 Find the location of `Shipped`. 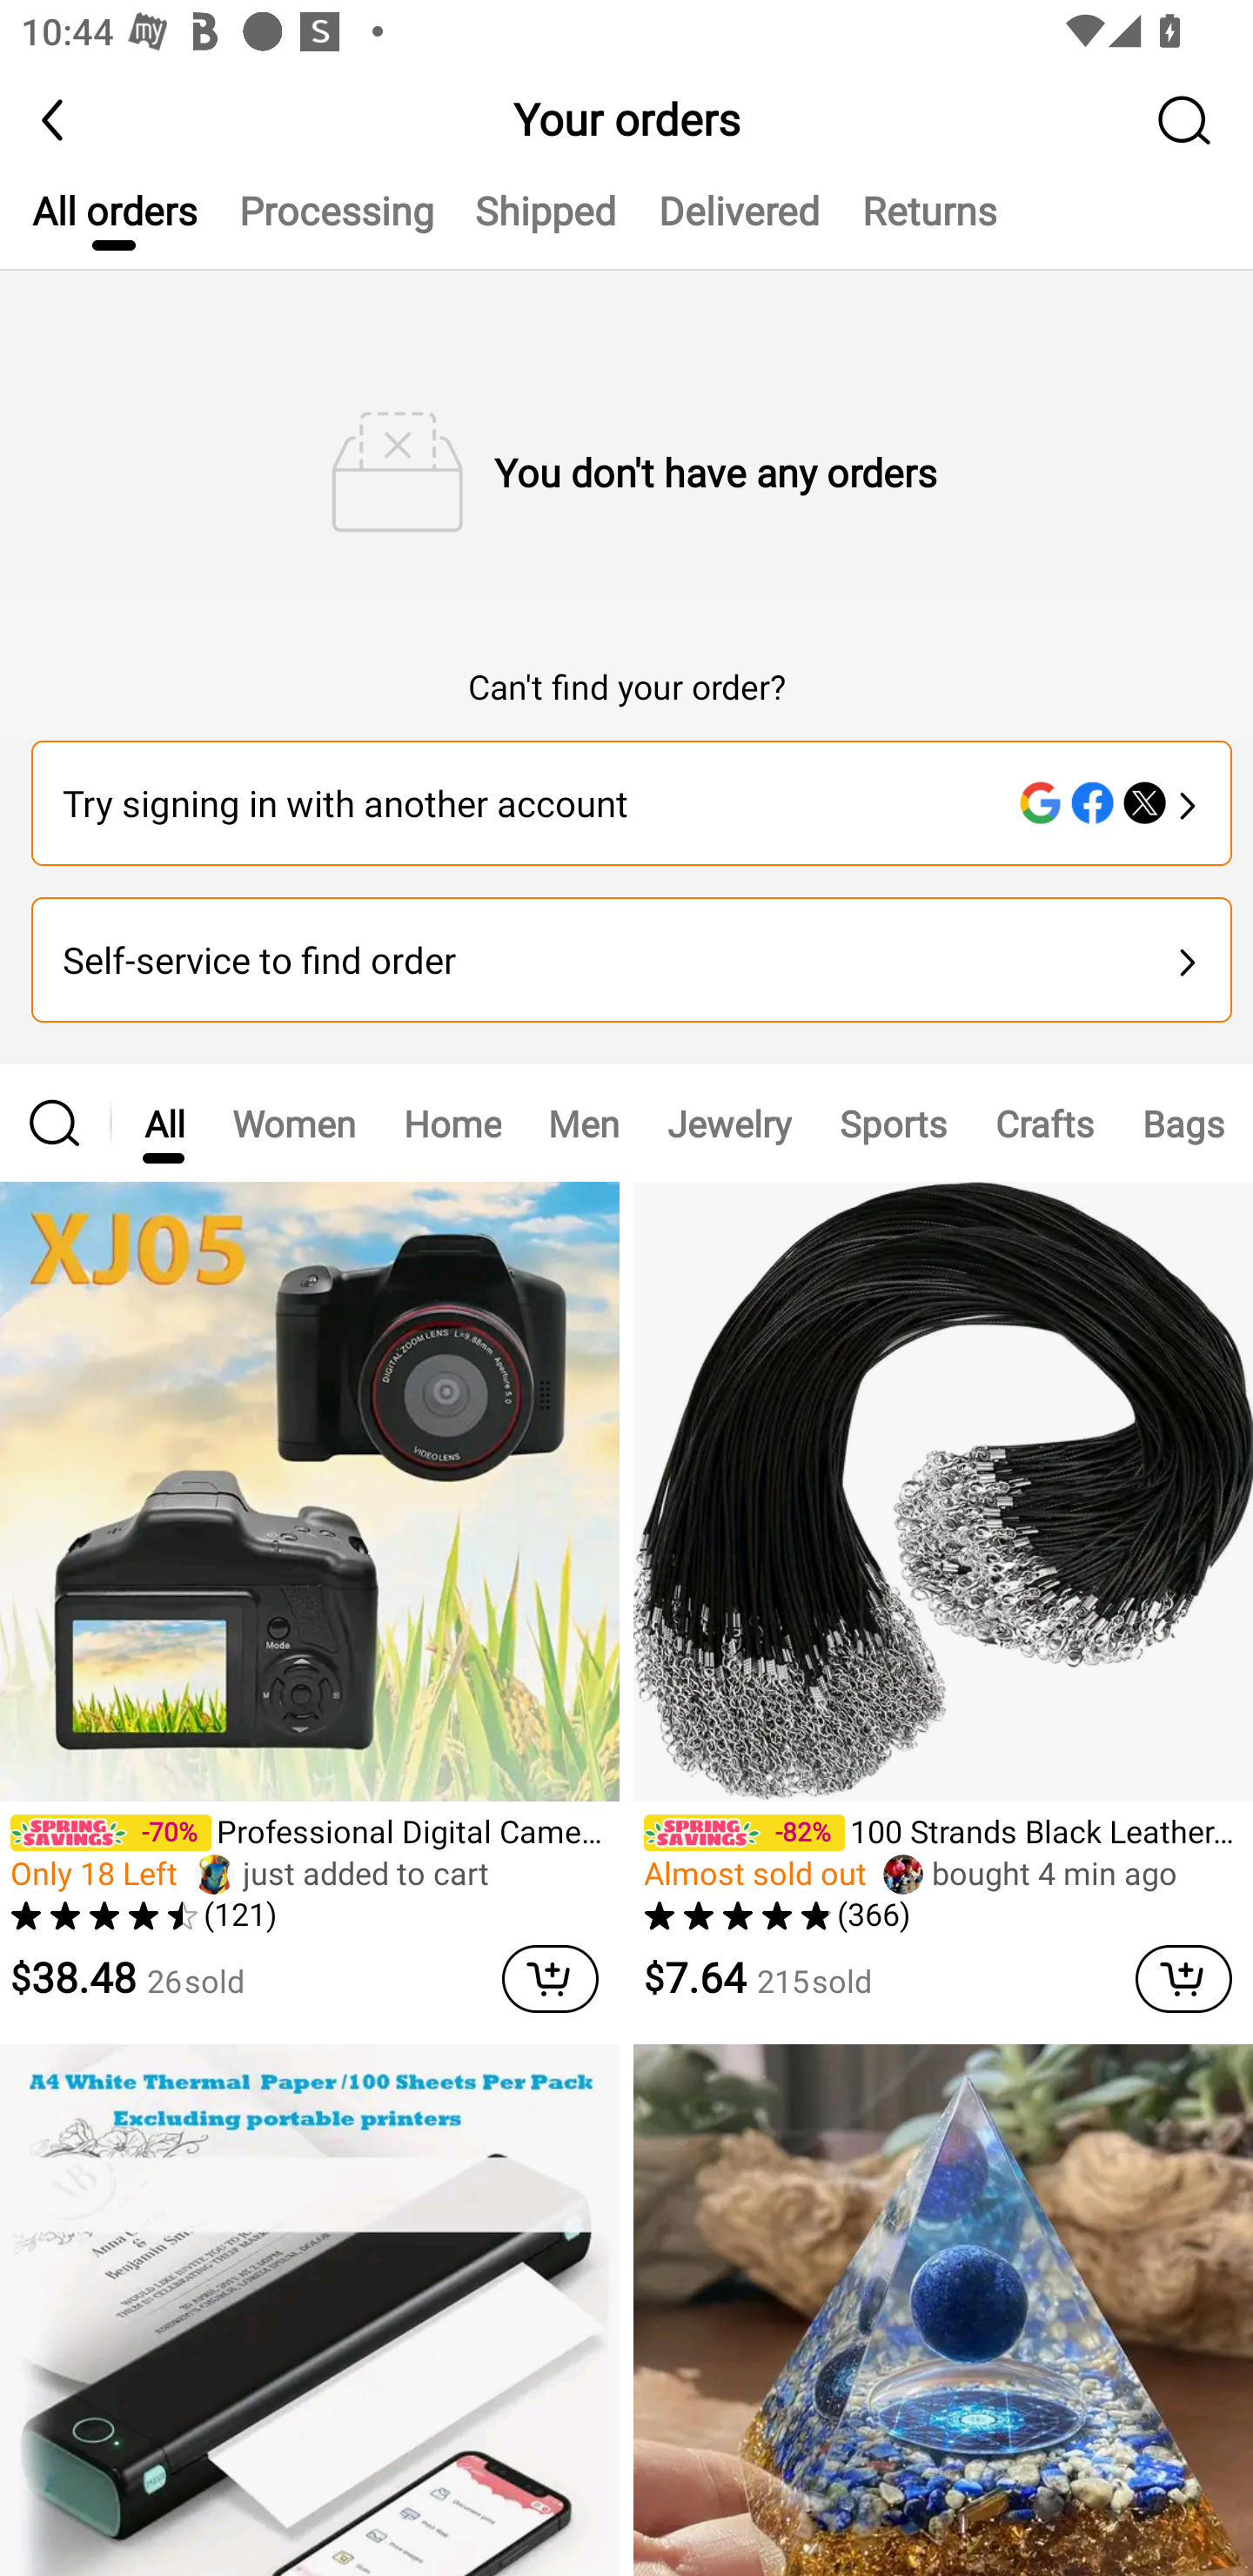

Shipped is located at coordinates (545, 223).